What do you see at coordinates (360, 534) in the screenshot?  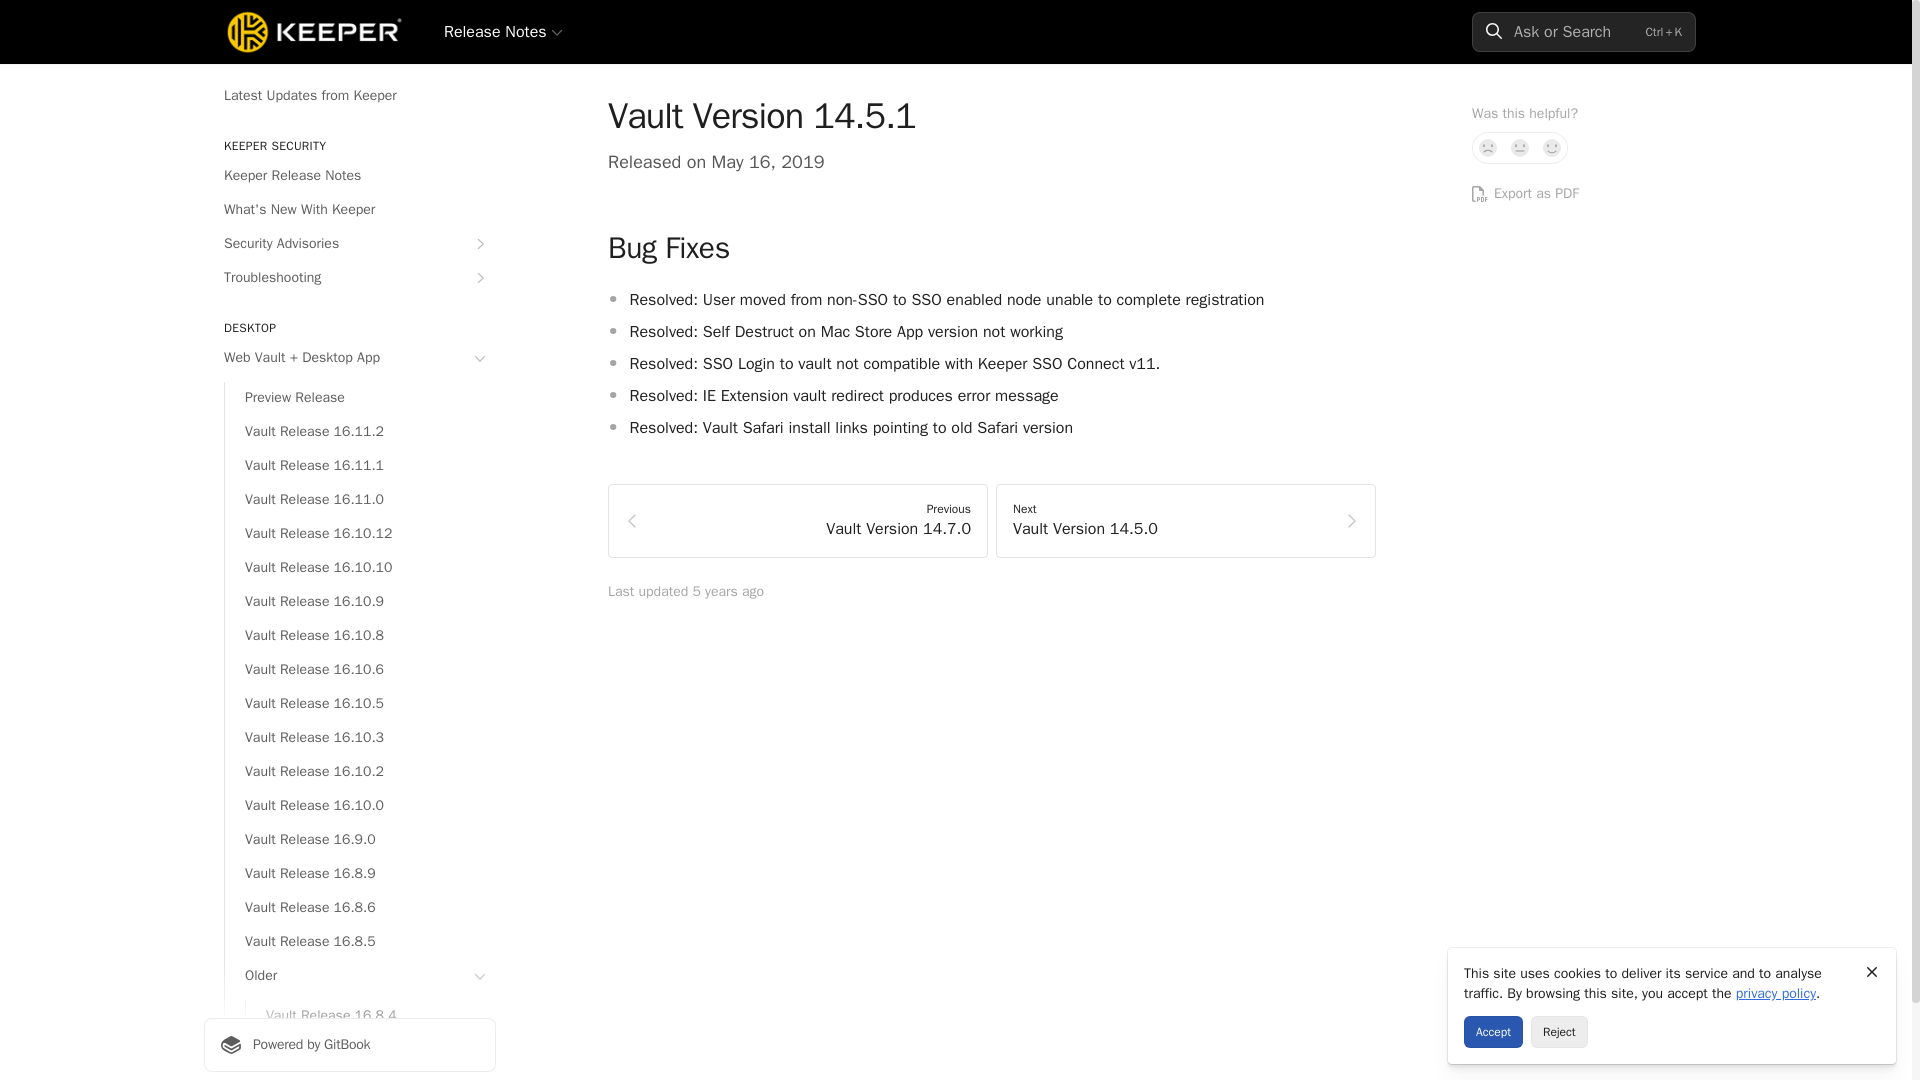 I see `Vault Release 16.10.12` at bounding box center [360, 534].